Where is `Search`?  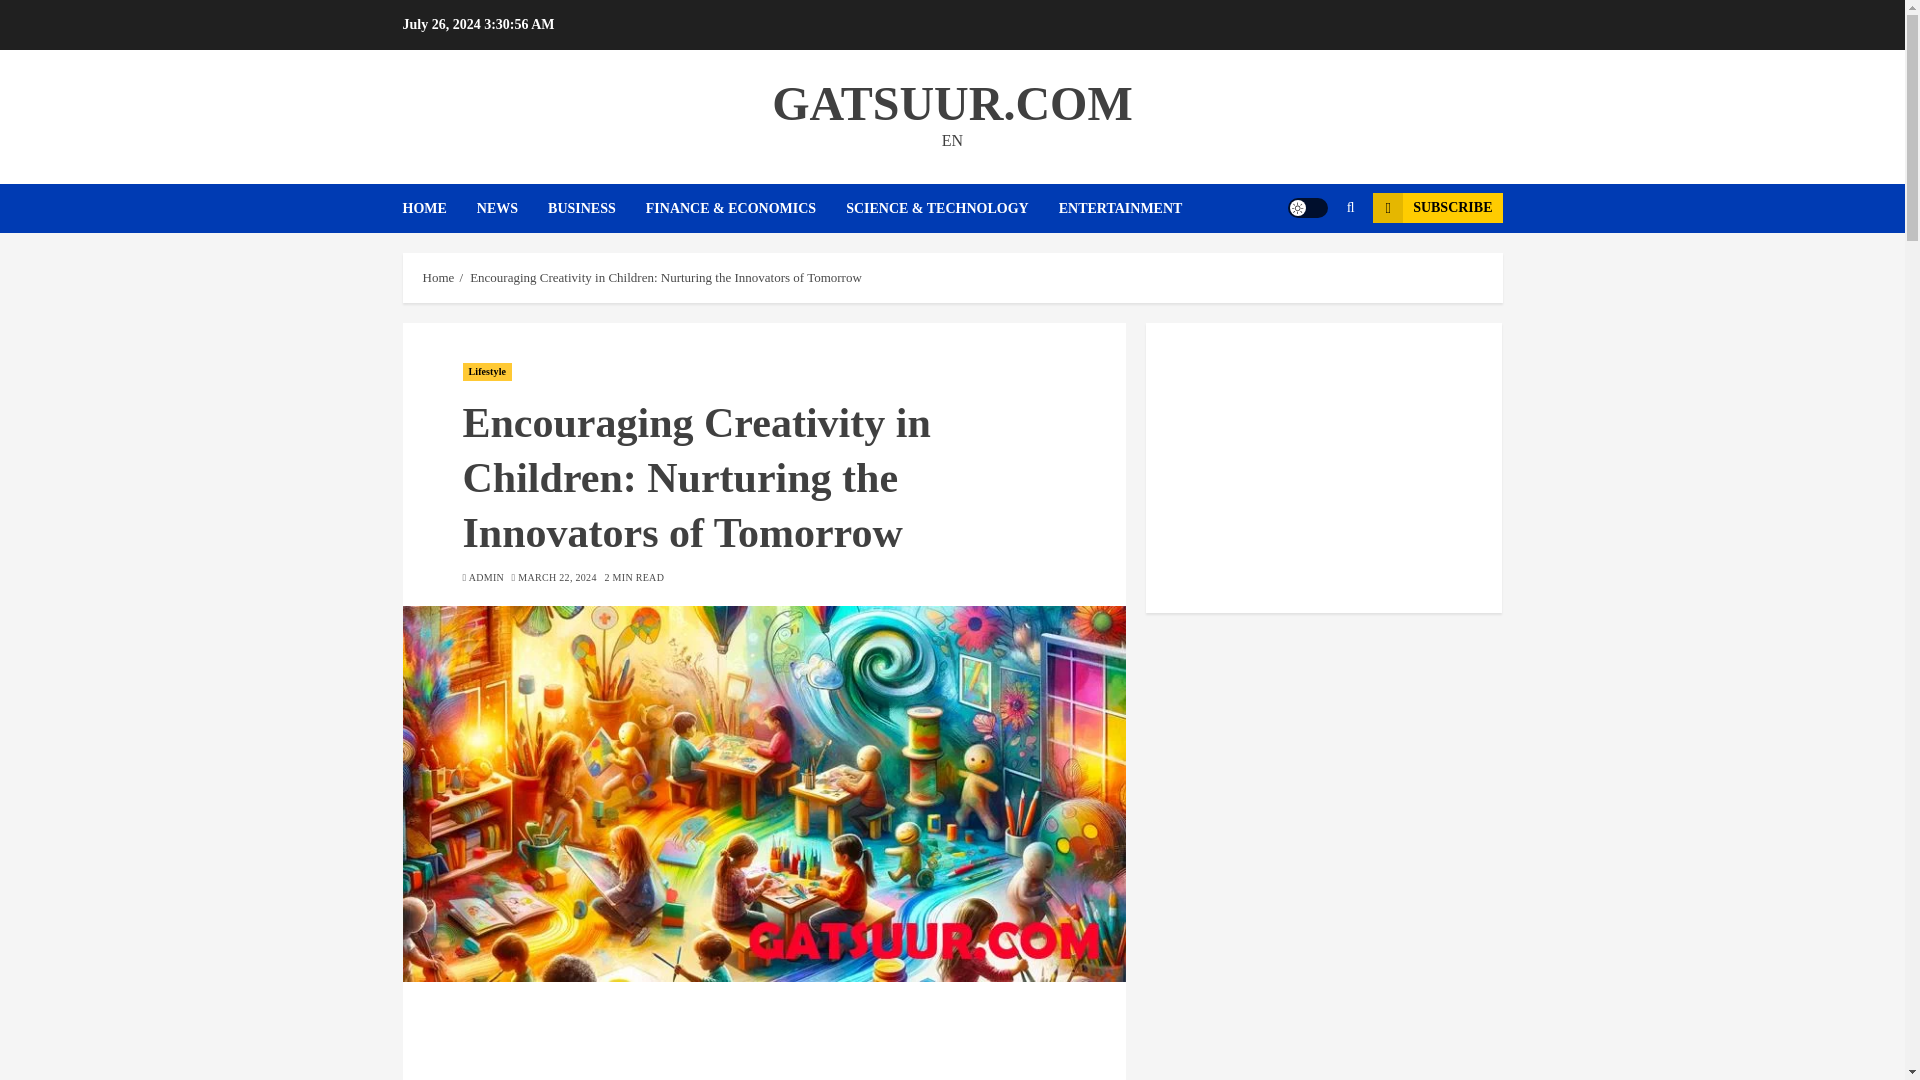
Search is located at coordinates (1312, 268).